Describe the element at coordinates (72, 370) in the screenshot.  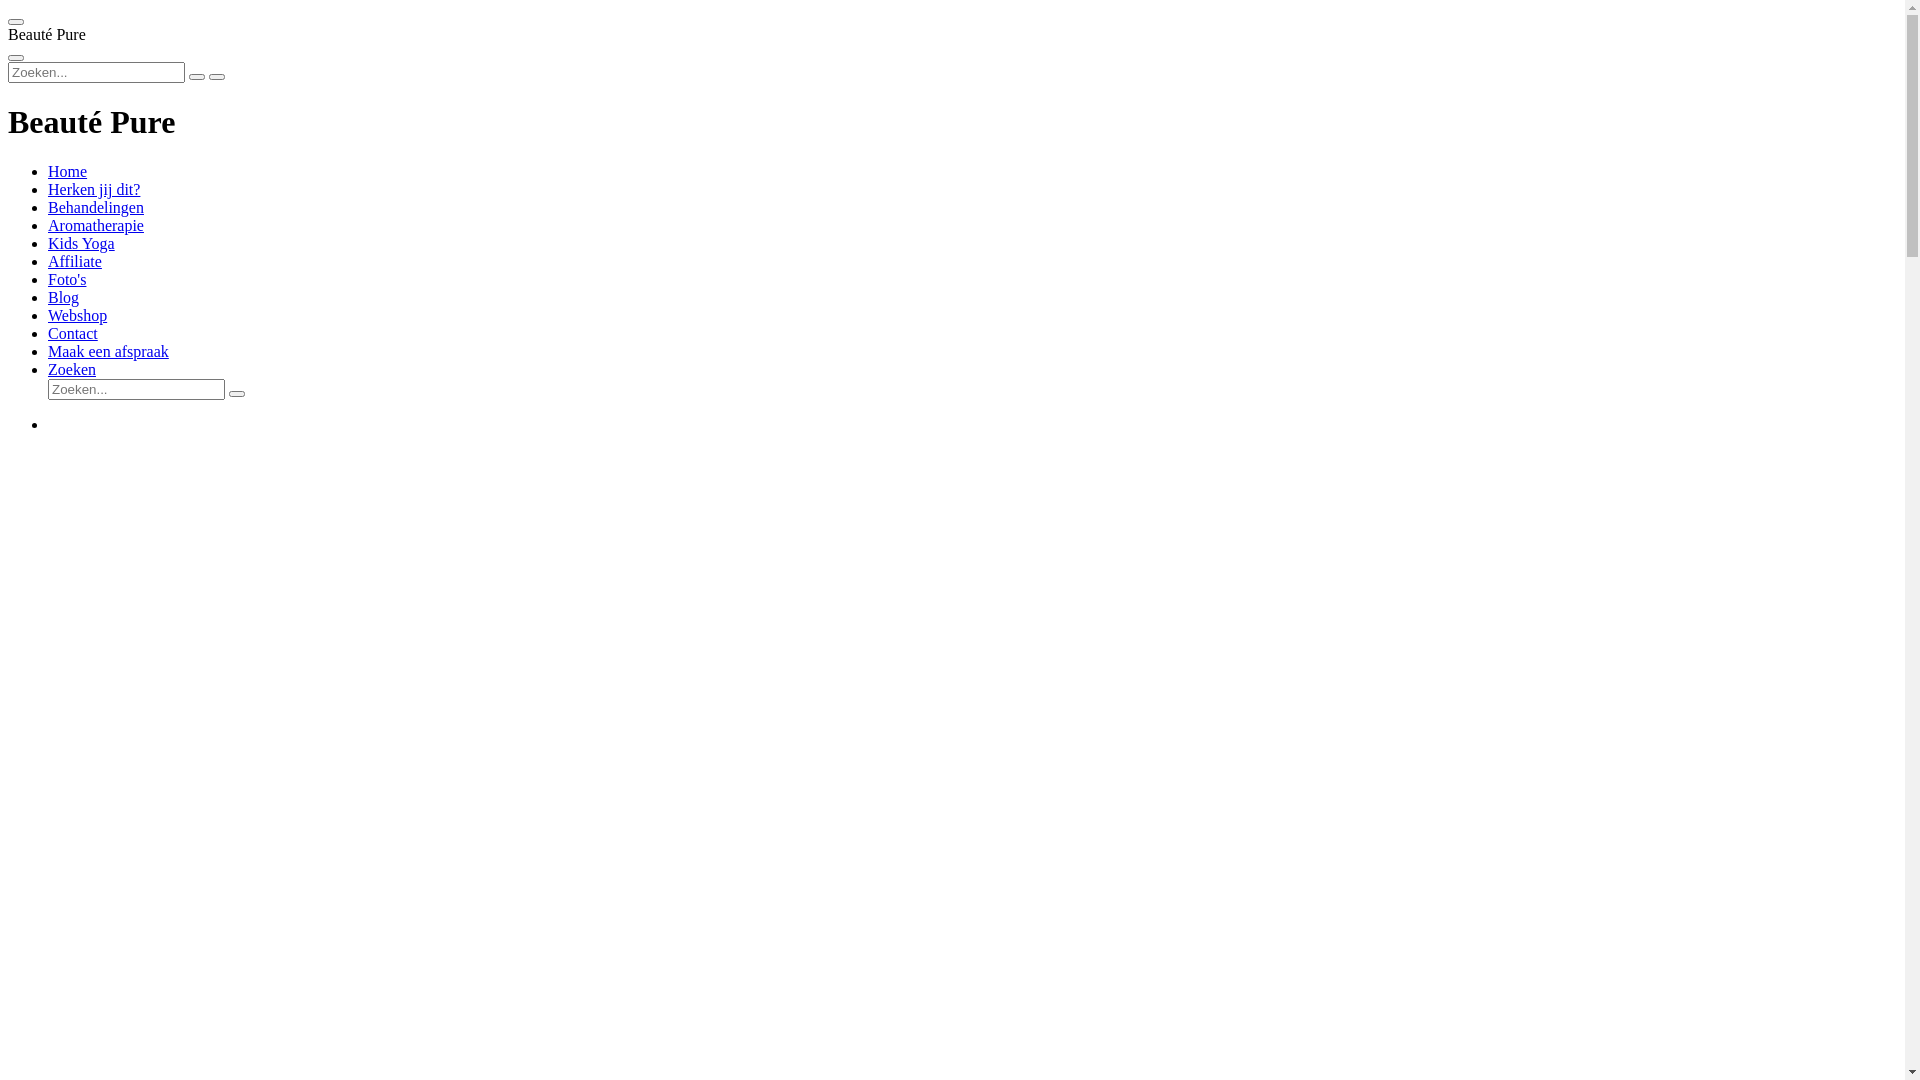
I see `Zoeken` at that location.